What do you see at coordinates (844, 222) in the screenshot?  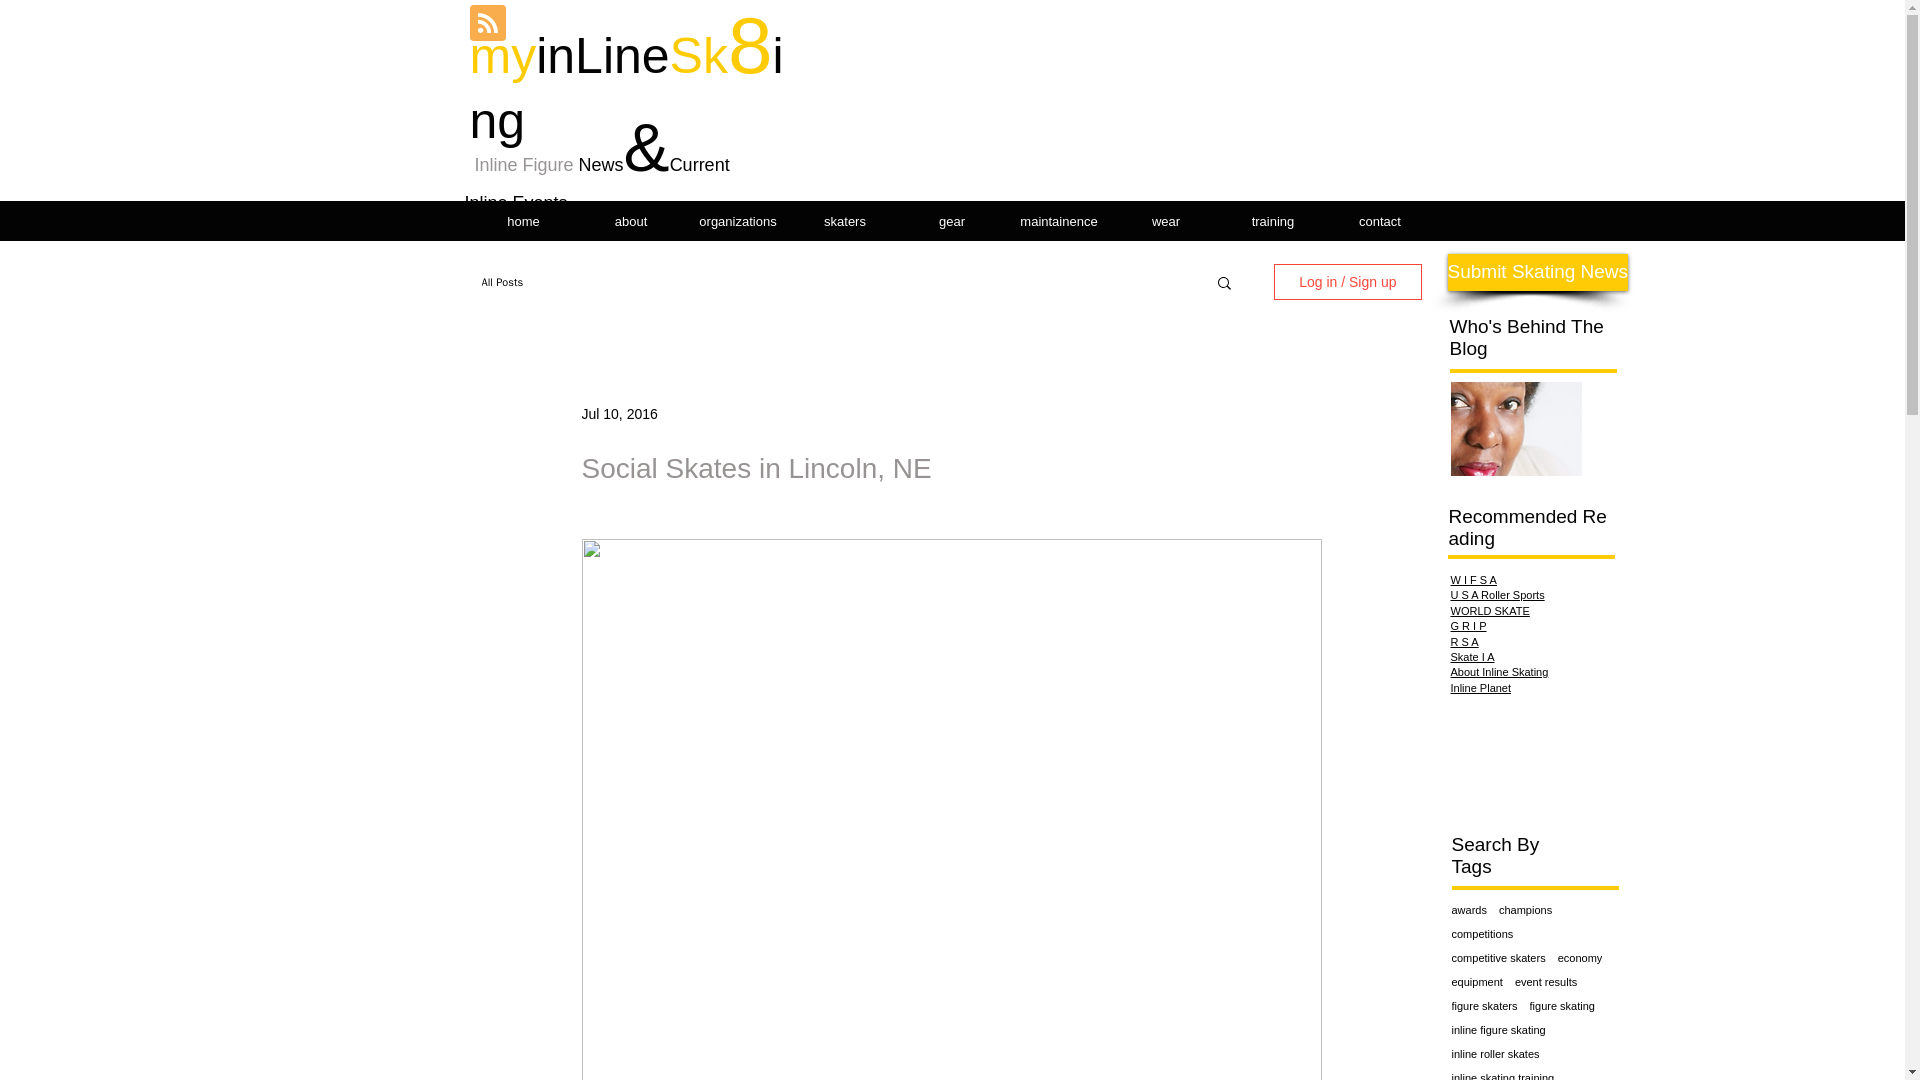 I see `skaters` at bounding box center [844, 222].